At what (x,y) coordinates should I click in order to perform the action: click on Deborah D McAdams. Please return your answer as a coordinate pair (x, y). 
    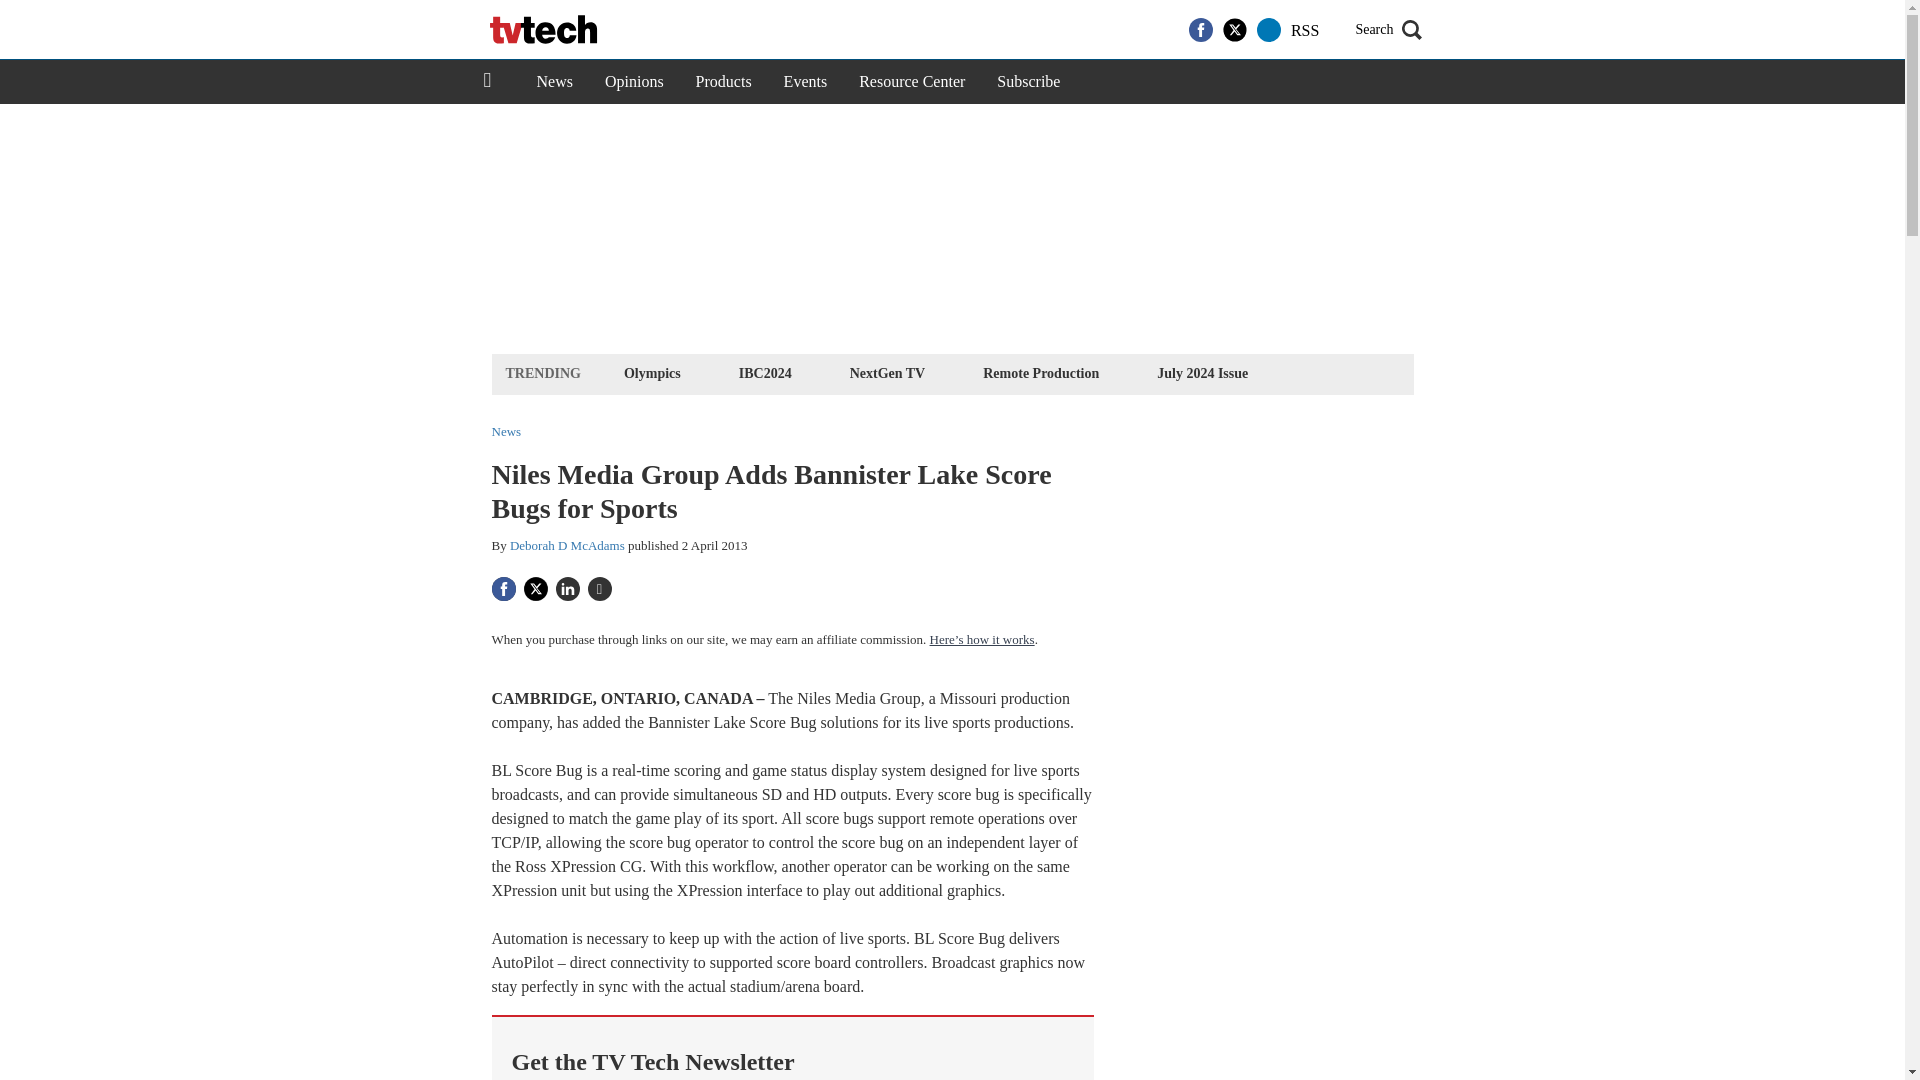
    Looking at the image, I should click on (568, 544).